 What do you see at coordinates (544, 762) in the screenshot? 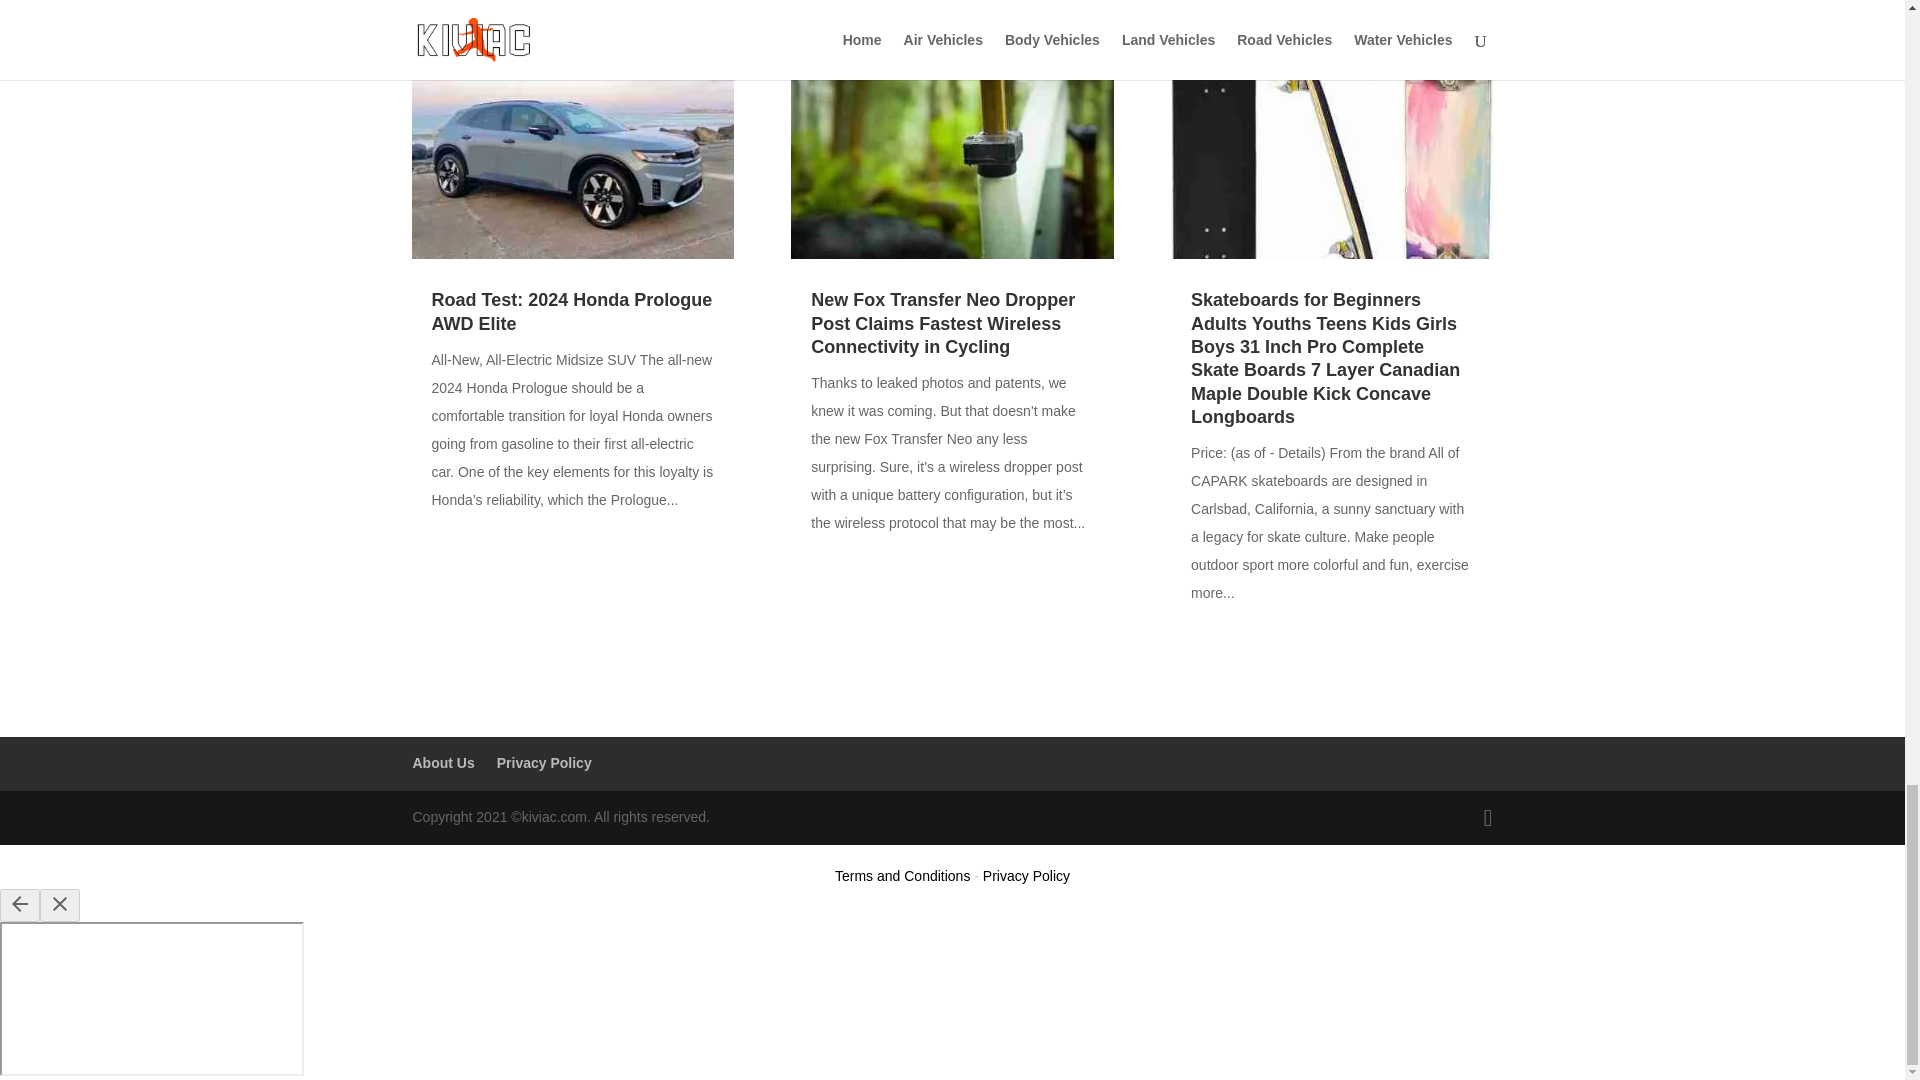
I see `Privacy Policy` at bounding box center [544, 762].